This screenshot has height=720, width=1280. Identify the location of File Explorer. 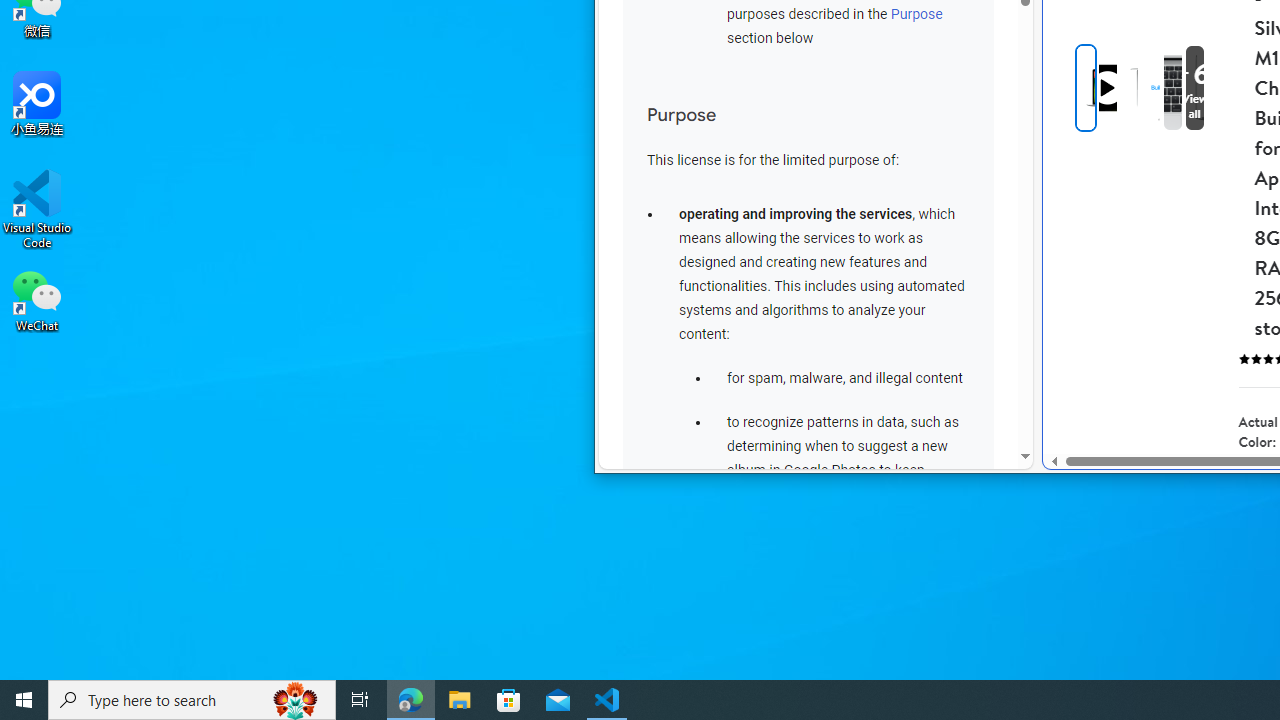
(460, 700).